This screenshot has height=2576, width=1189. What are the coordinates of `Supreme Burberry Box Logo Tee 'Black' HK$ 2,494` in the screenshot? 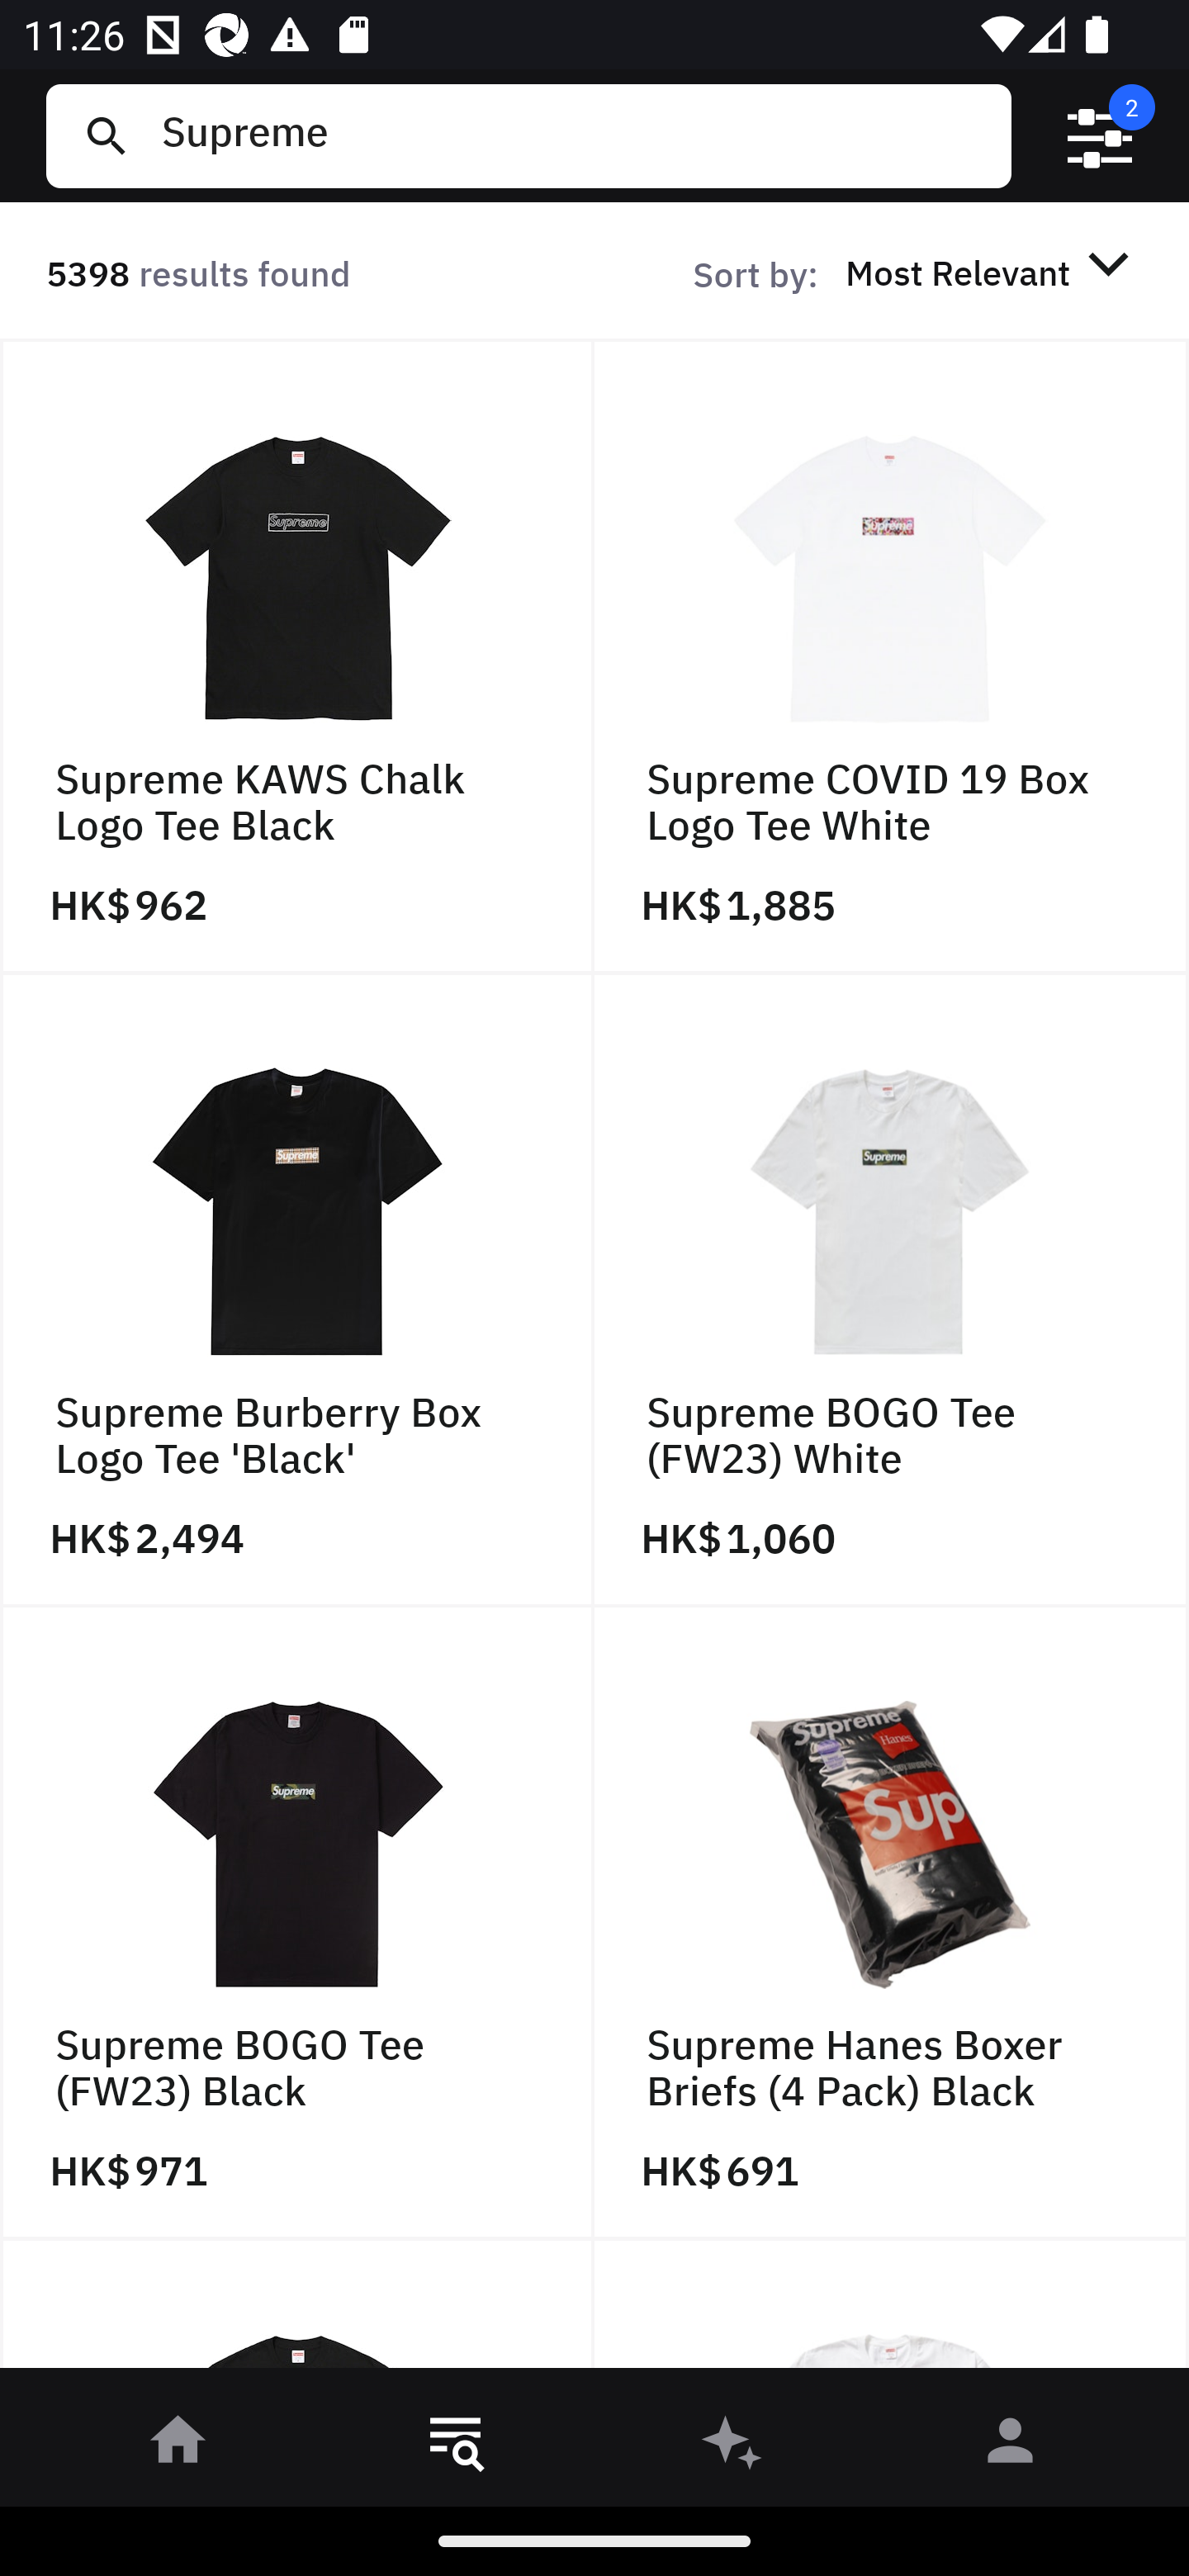 It's located at (297, 1290).